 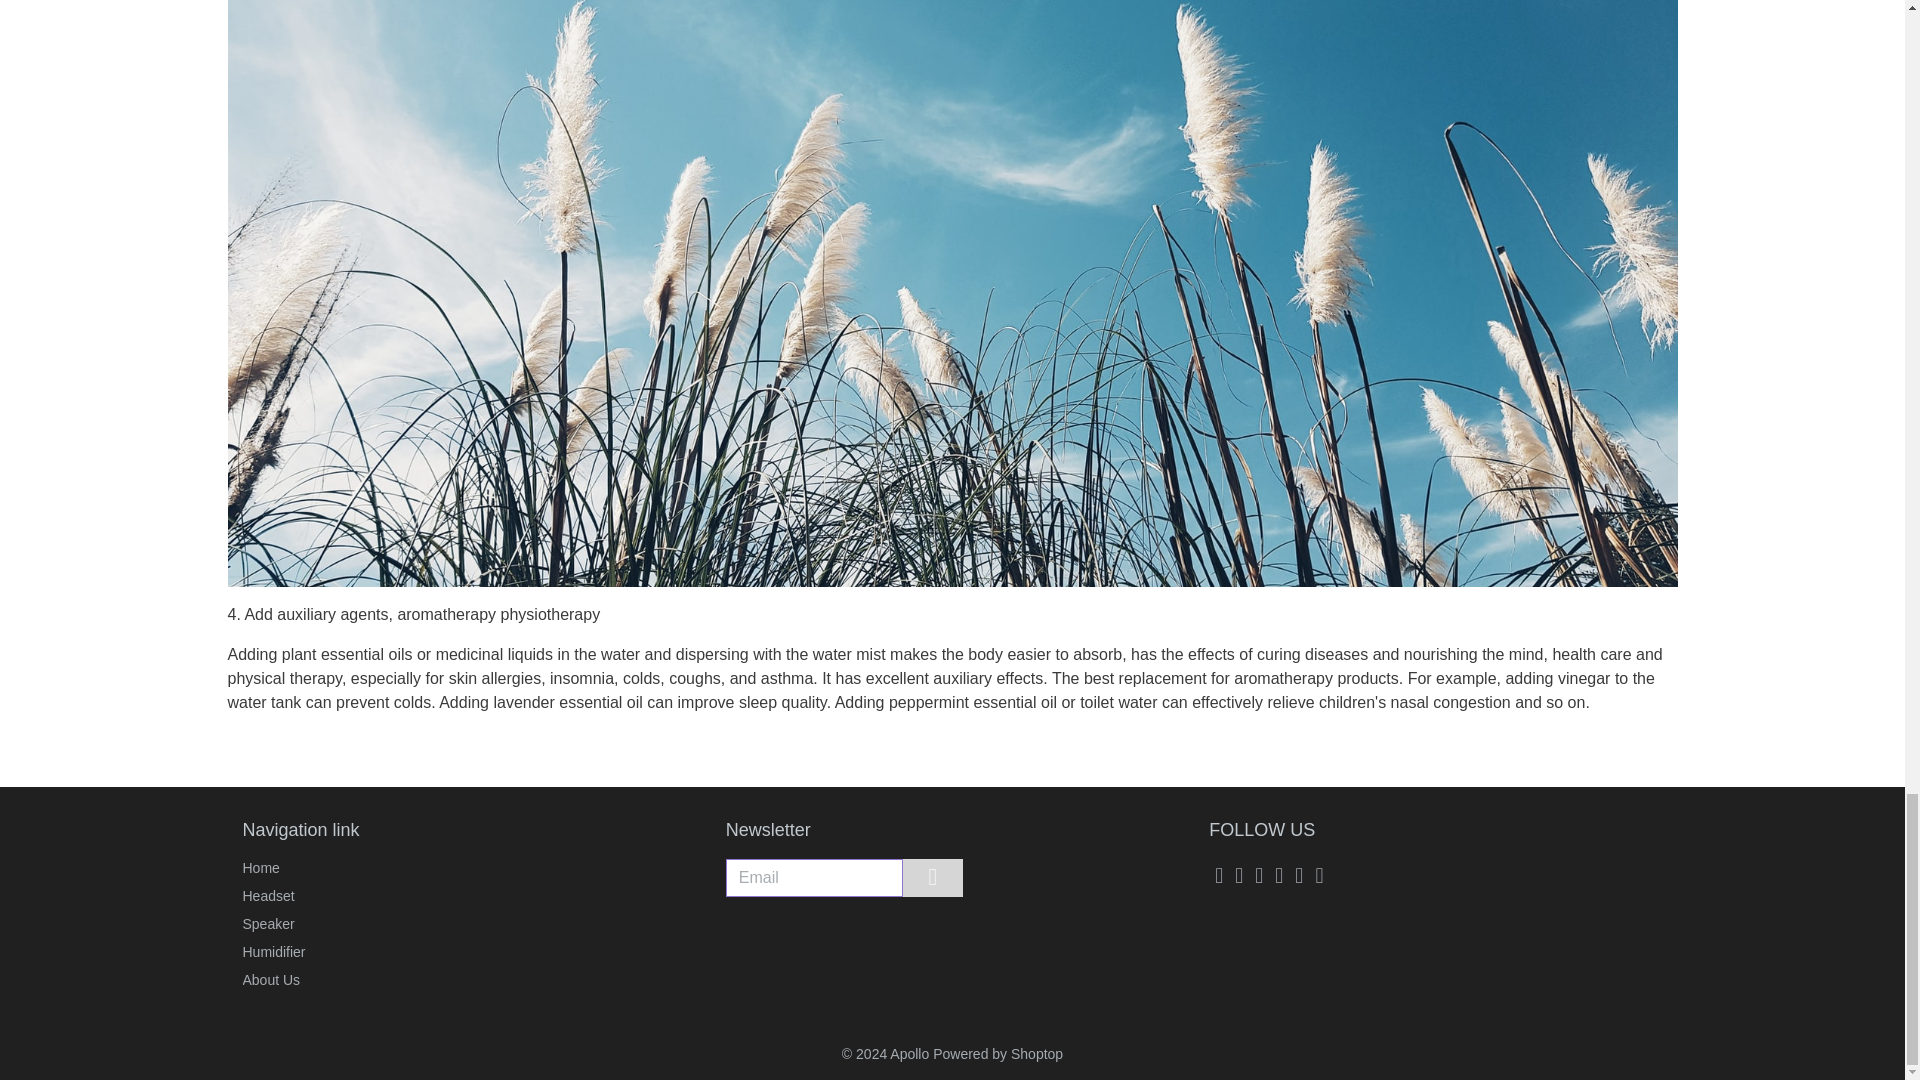 I want to click on Powered by Shoptop, so click(x=998, y=1054).